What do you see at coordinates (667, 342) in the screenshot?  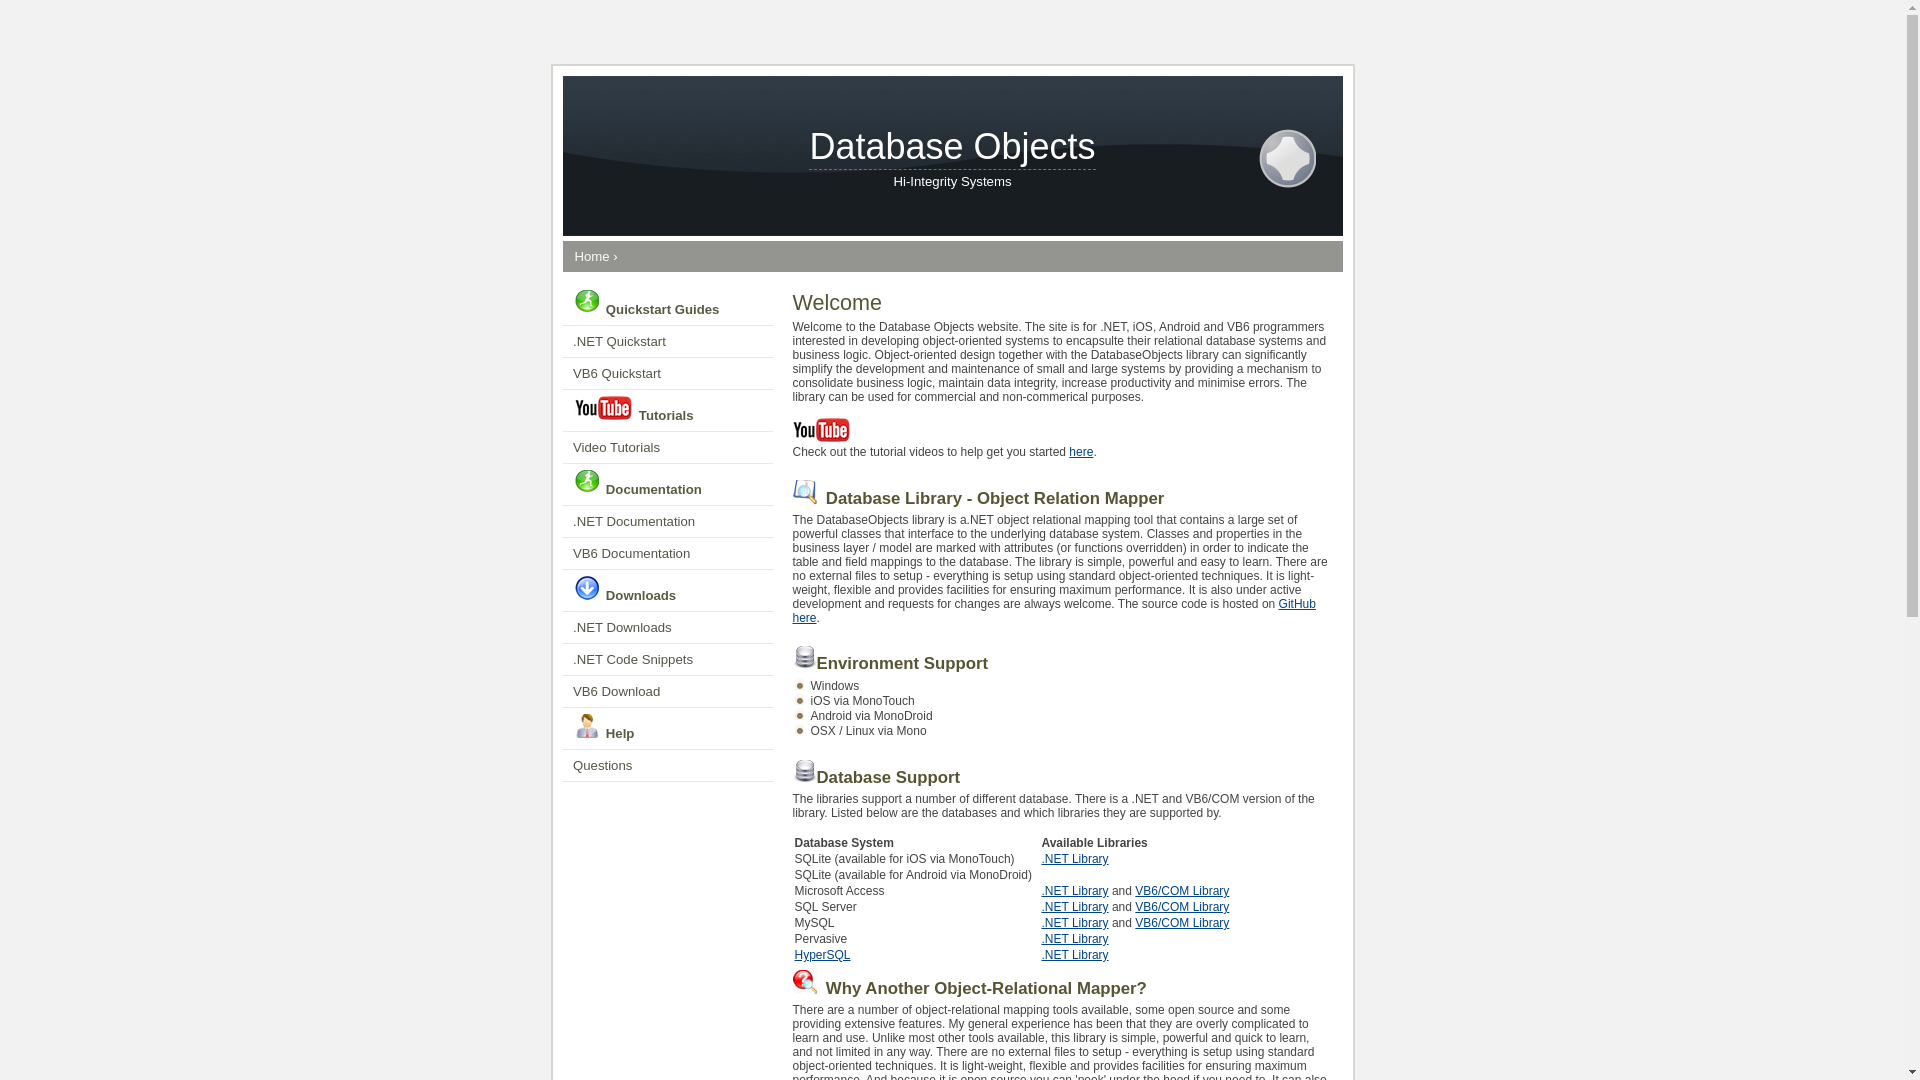 I see `.NET Quickstart` at bounding box center [667, 342].